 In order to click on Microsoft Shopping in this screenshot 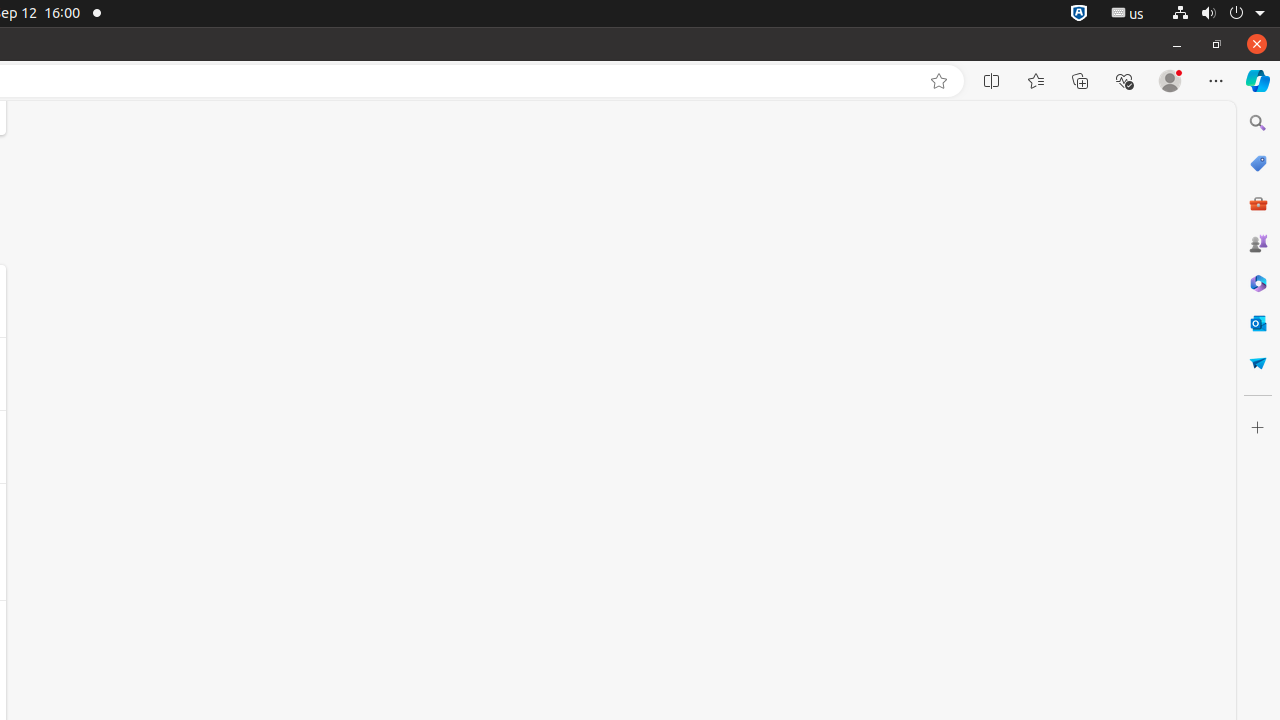, I will do `click(1258, 163)`.